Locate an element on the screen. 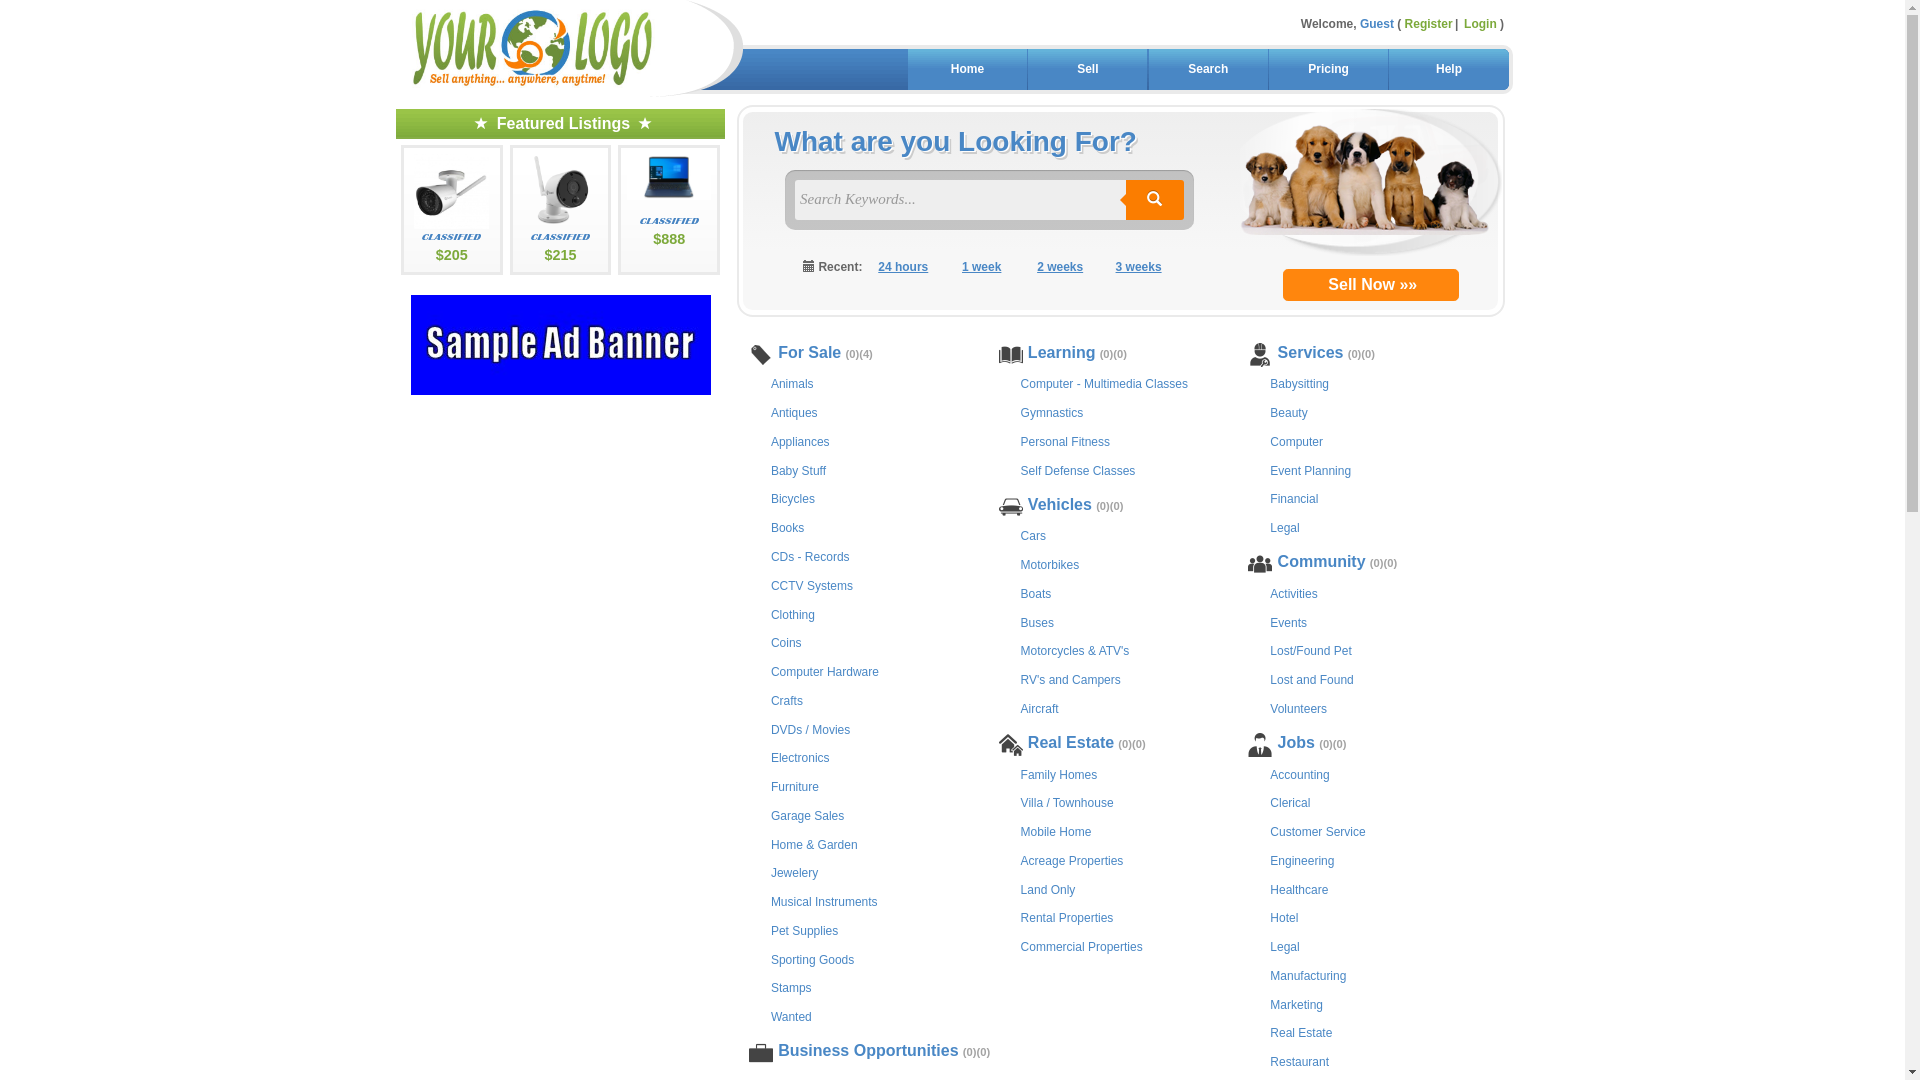 The width and height of the screenshot is (1920, 1080). For Sale is located at coordinates (810, 354).